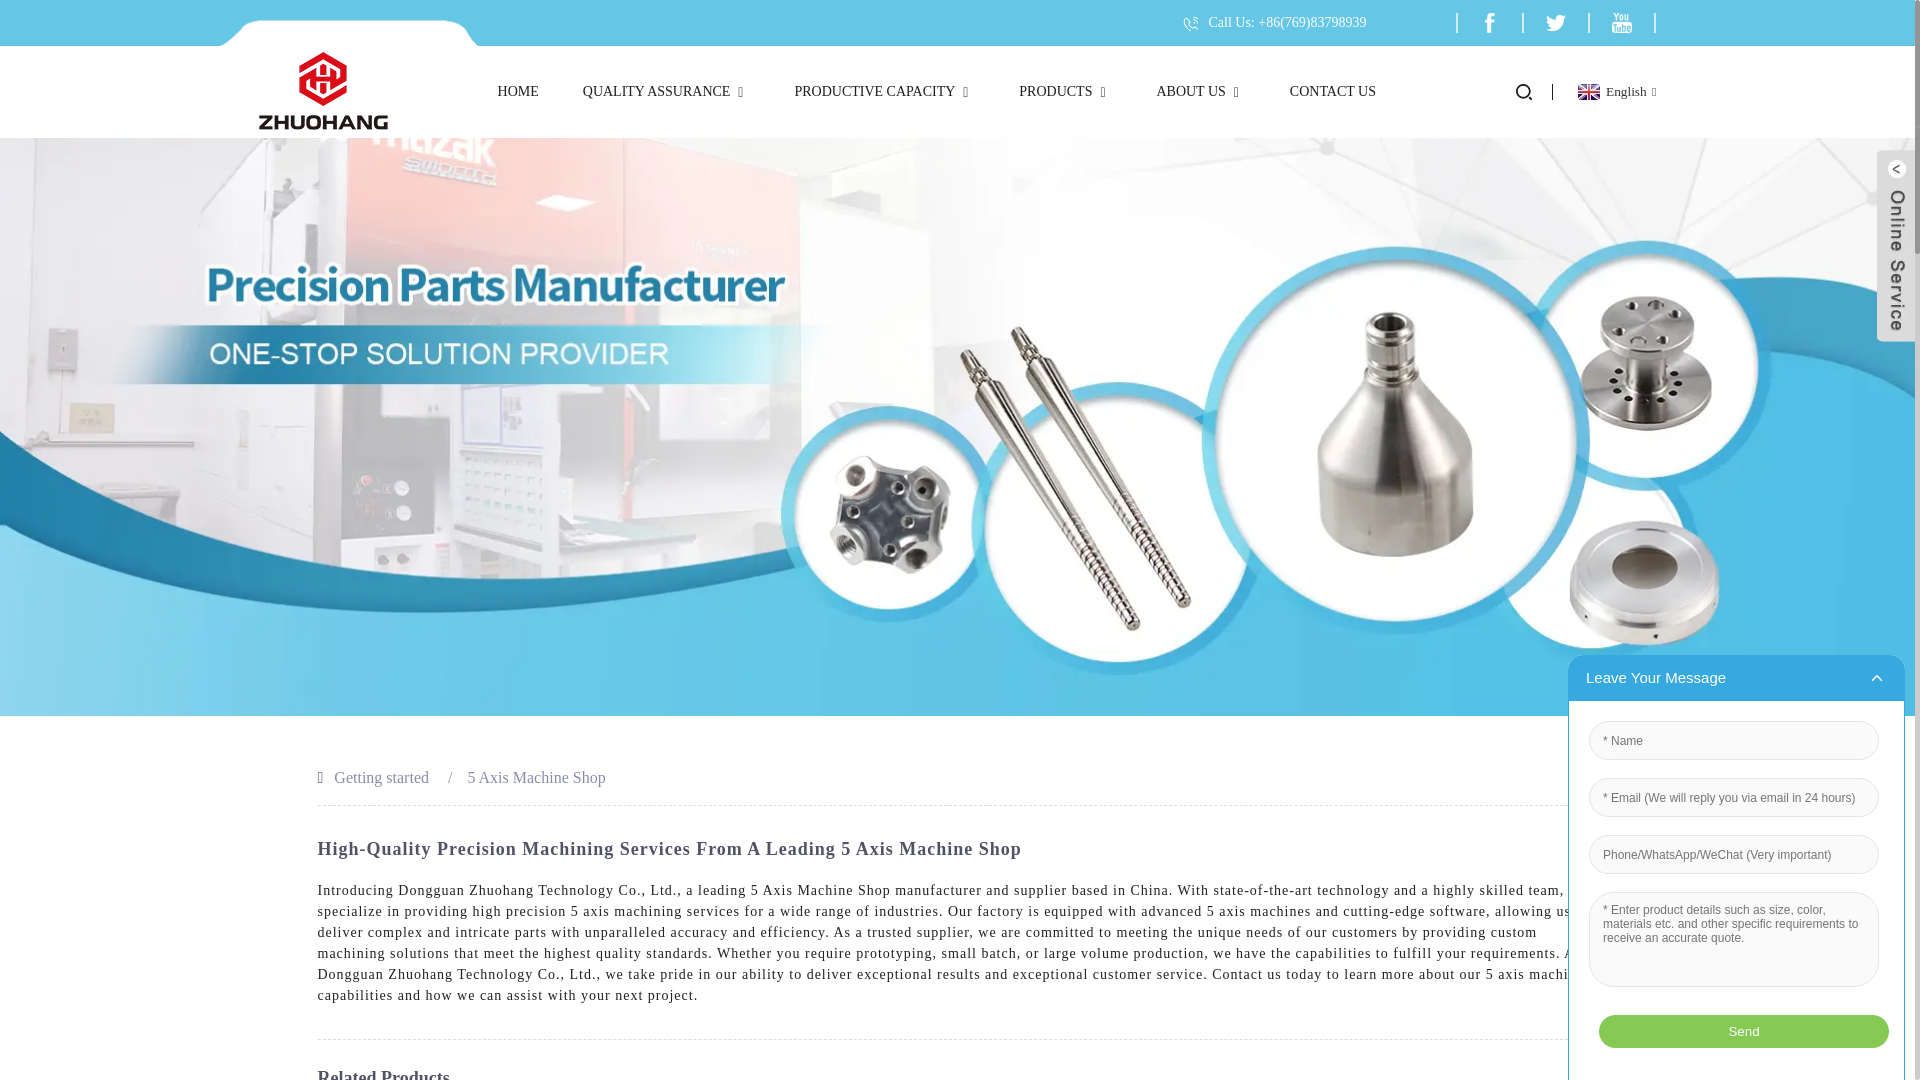 Image resolution: width=1920 pixels, height=1080 pixels. Describe the element at coordinates (1333, 92) in the screenshot. I see `CONTACT US` at that location.